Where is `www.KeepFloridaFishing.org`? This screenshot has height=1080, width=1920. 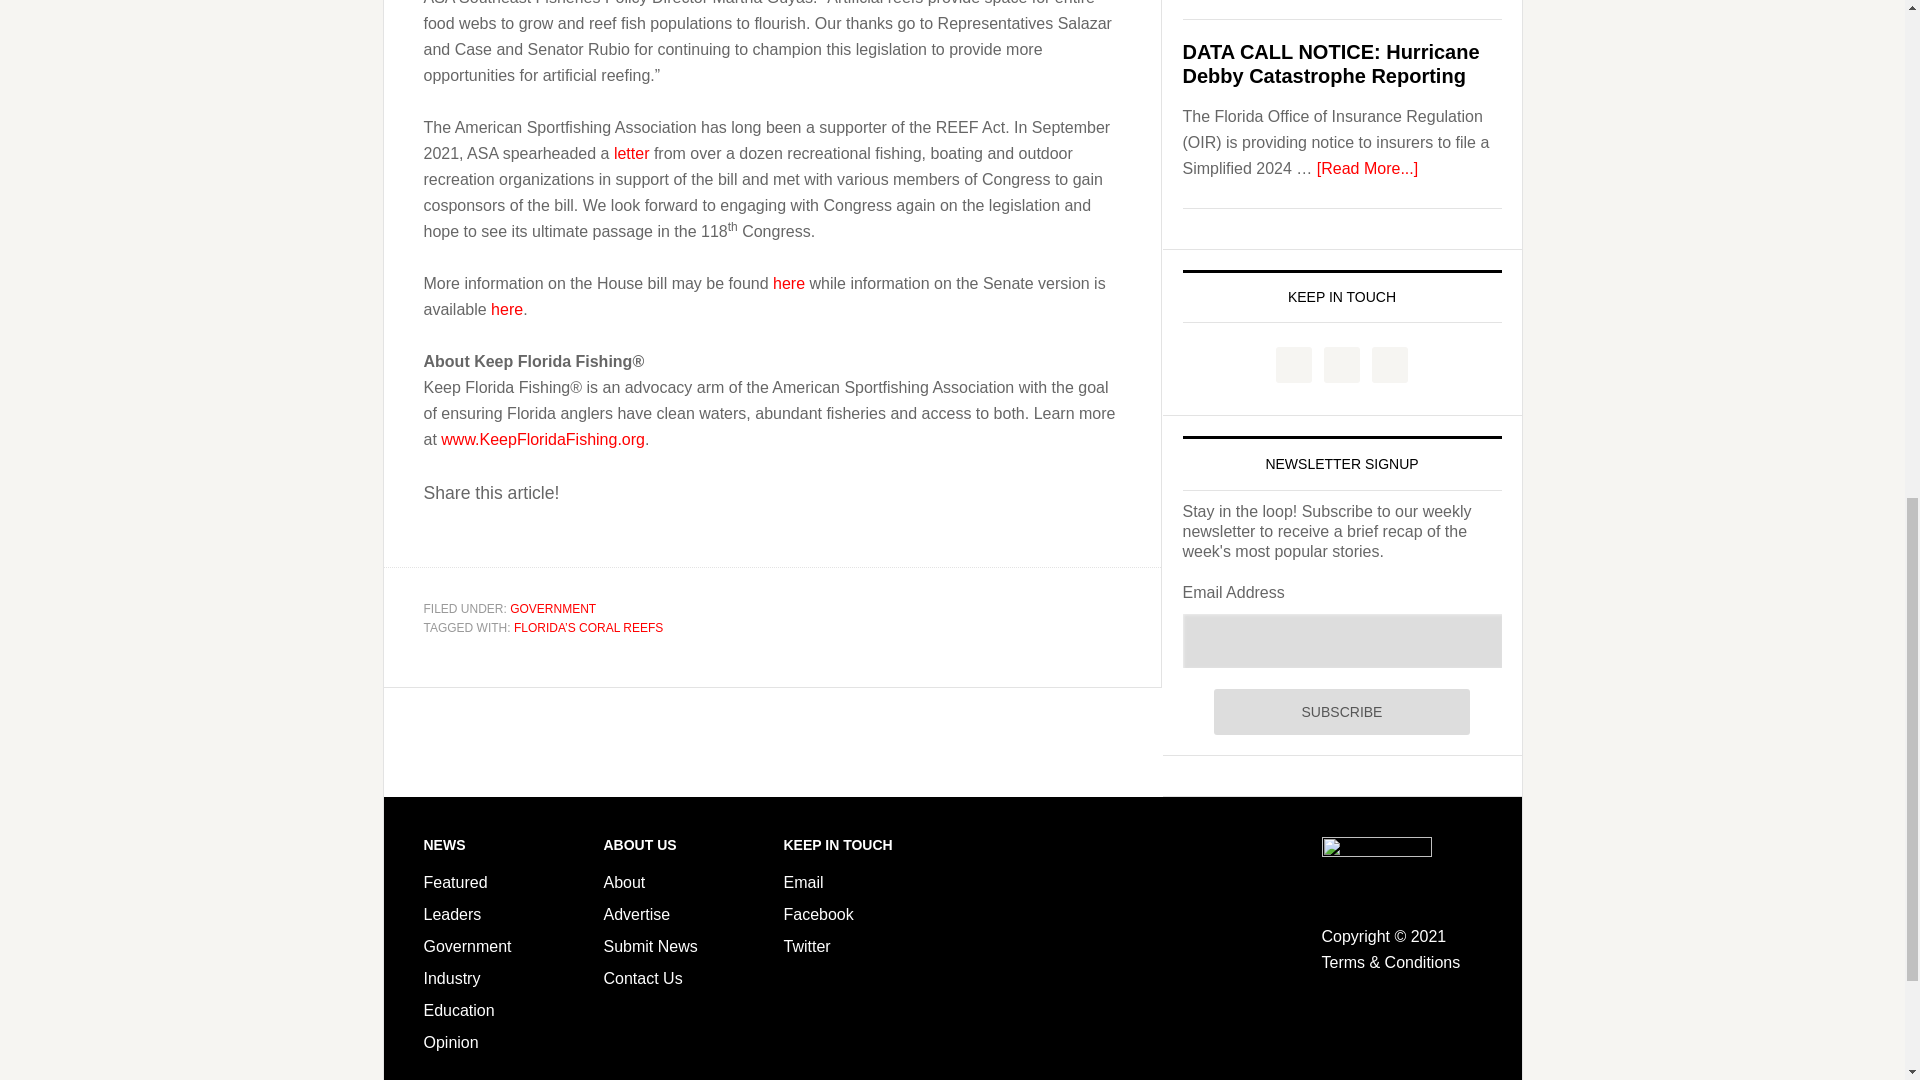
www.KeepFloridaFishing.org is located at coordinates (543, 439).